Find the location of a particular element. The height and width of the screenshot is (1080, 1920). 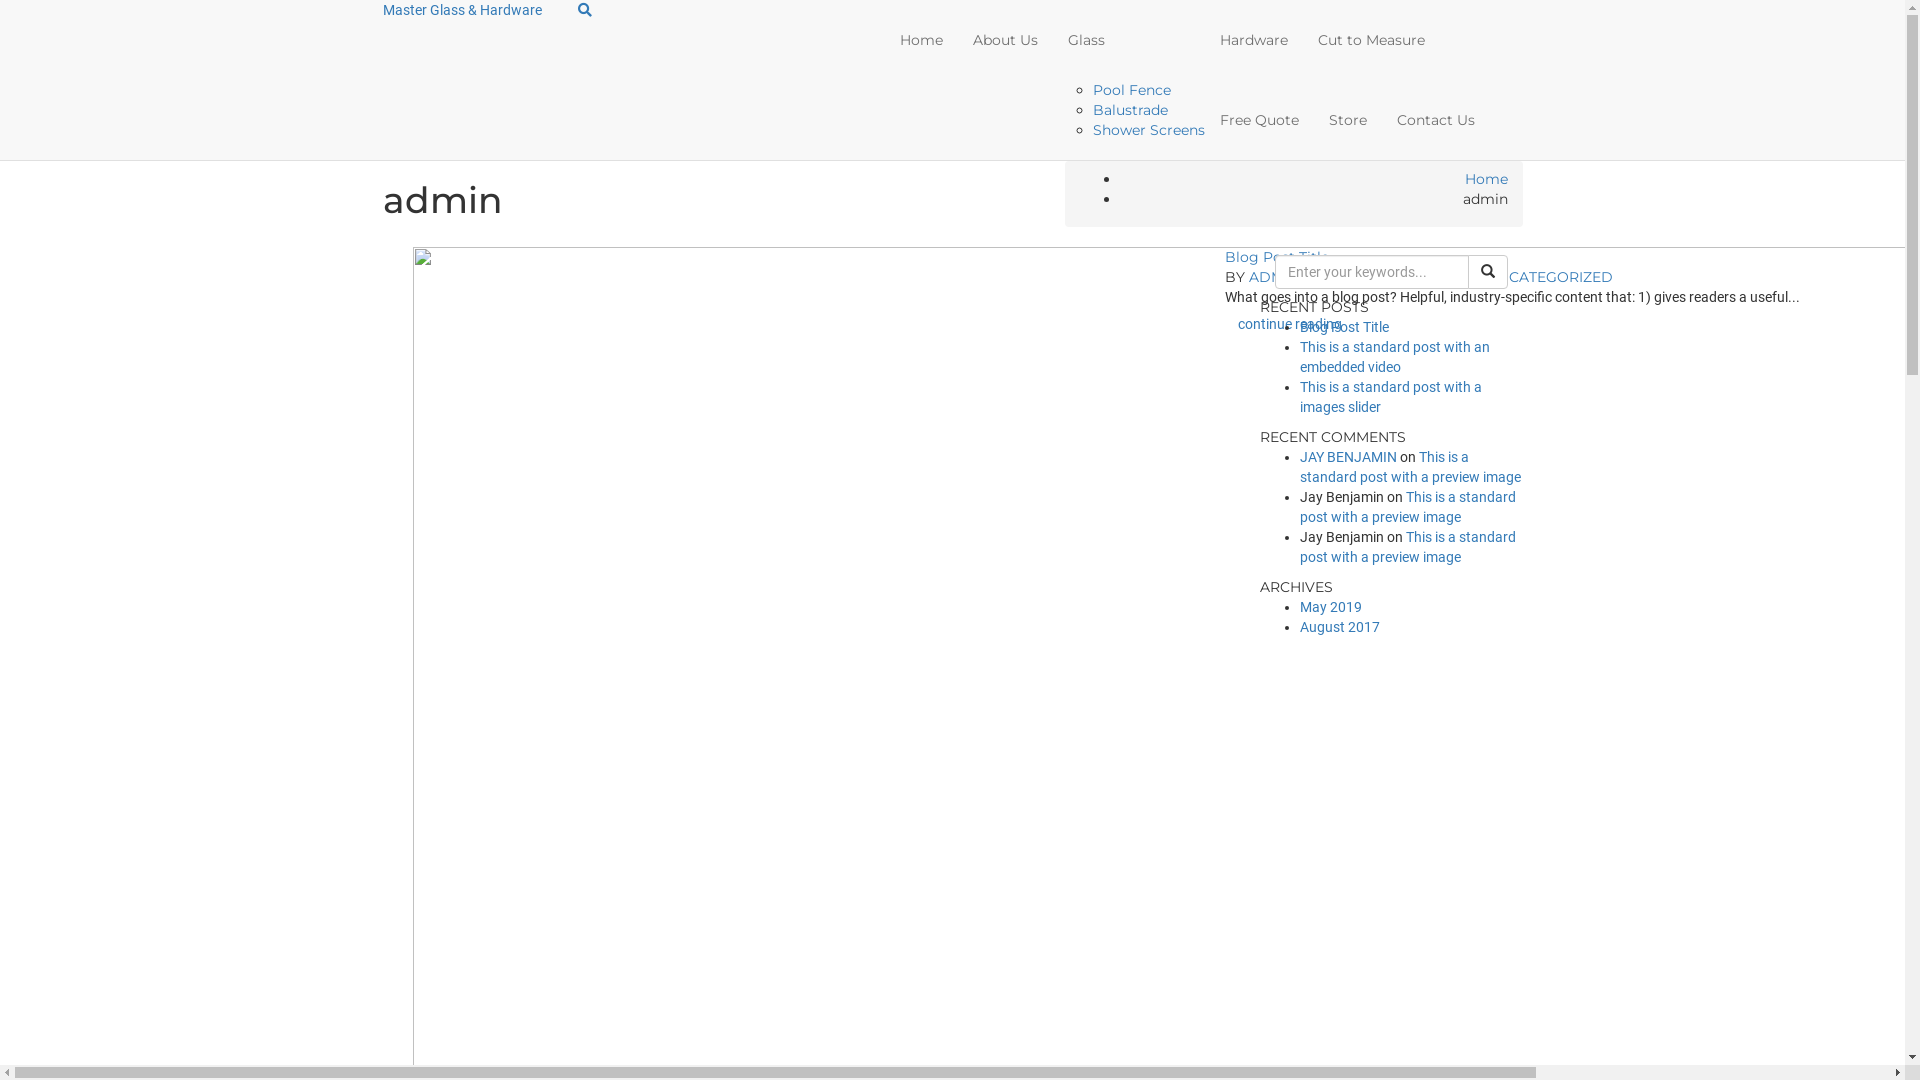

Glass is located at coordinates (1129, 40).